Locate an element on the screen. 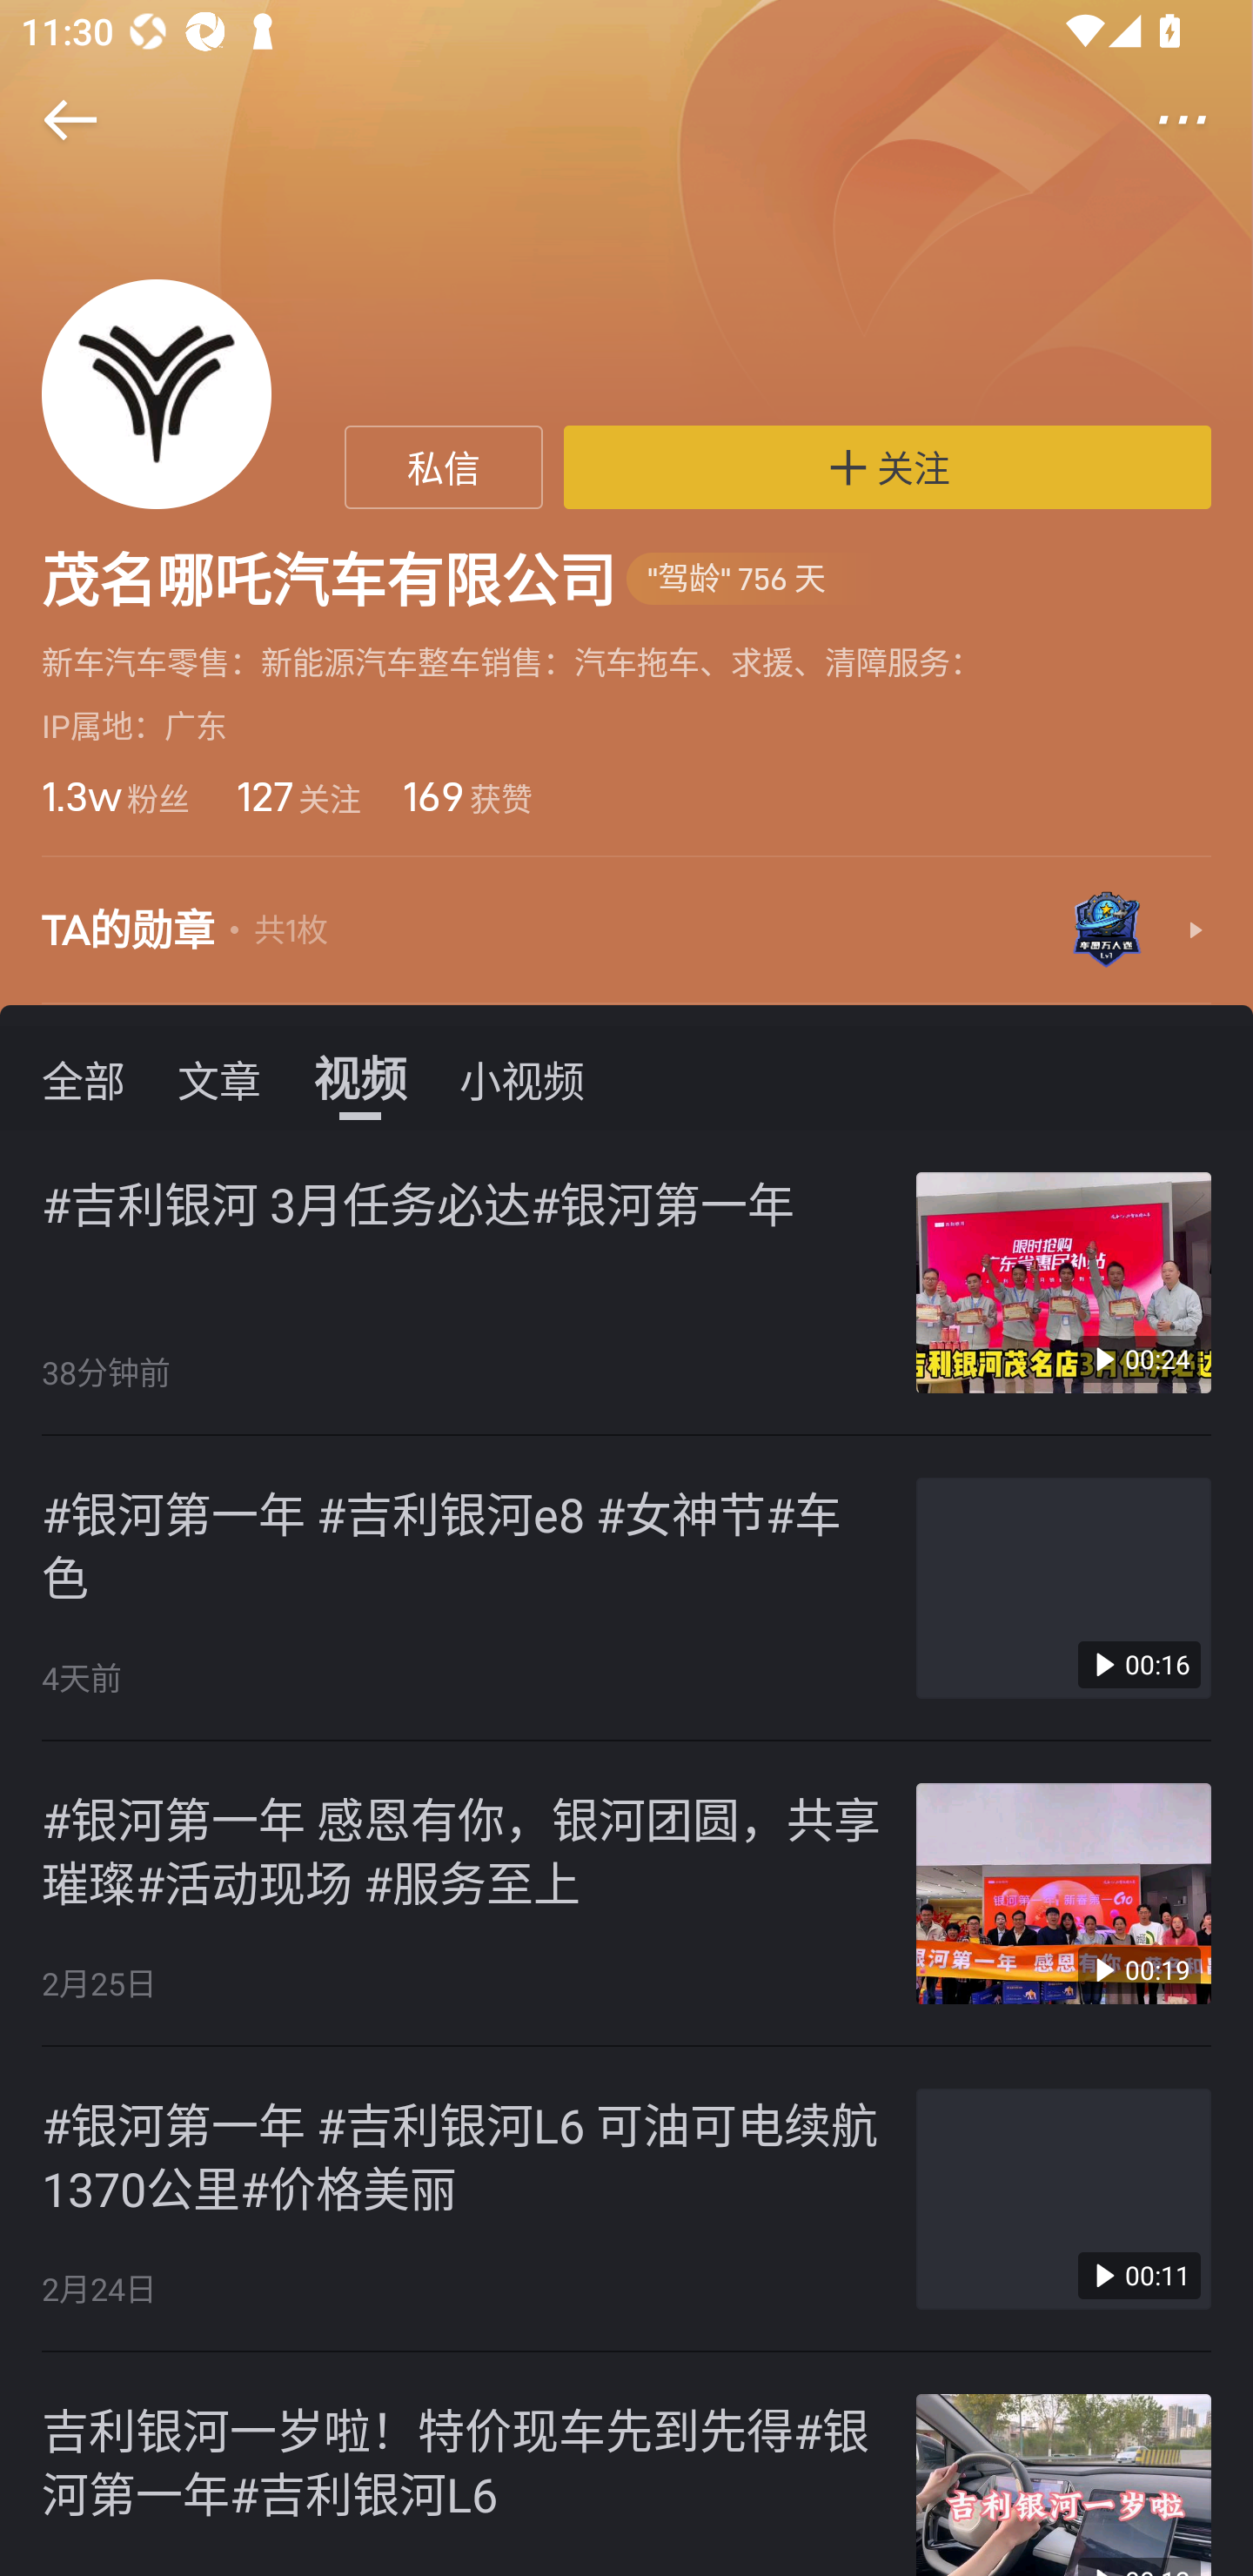 The height and width of the screenshot is (2576, 1253). 1.3w 粉丝 is located at coordinates (115, 795).